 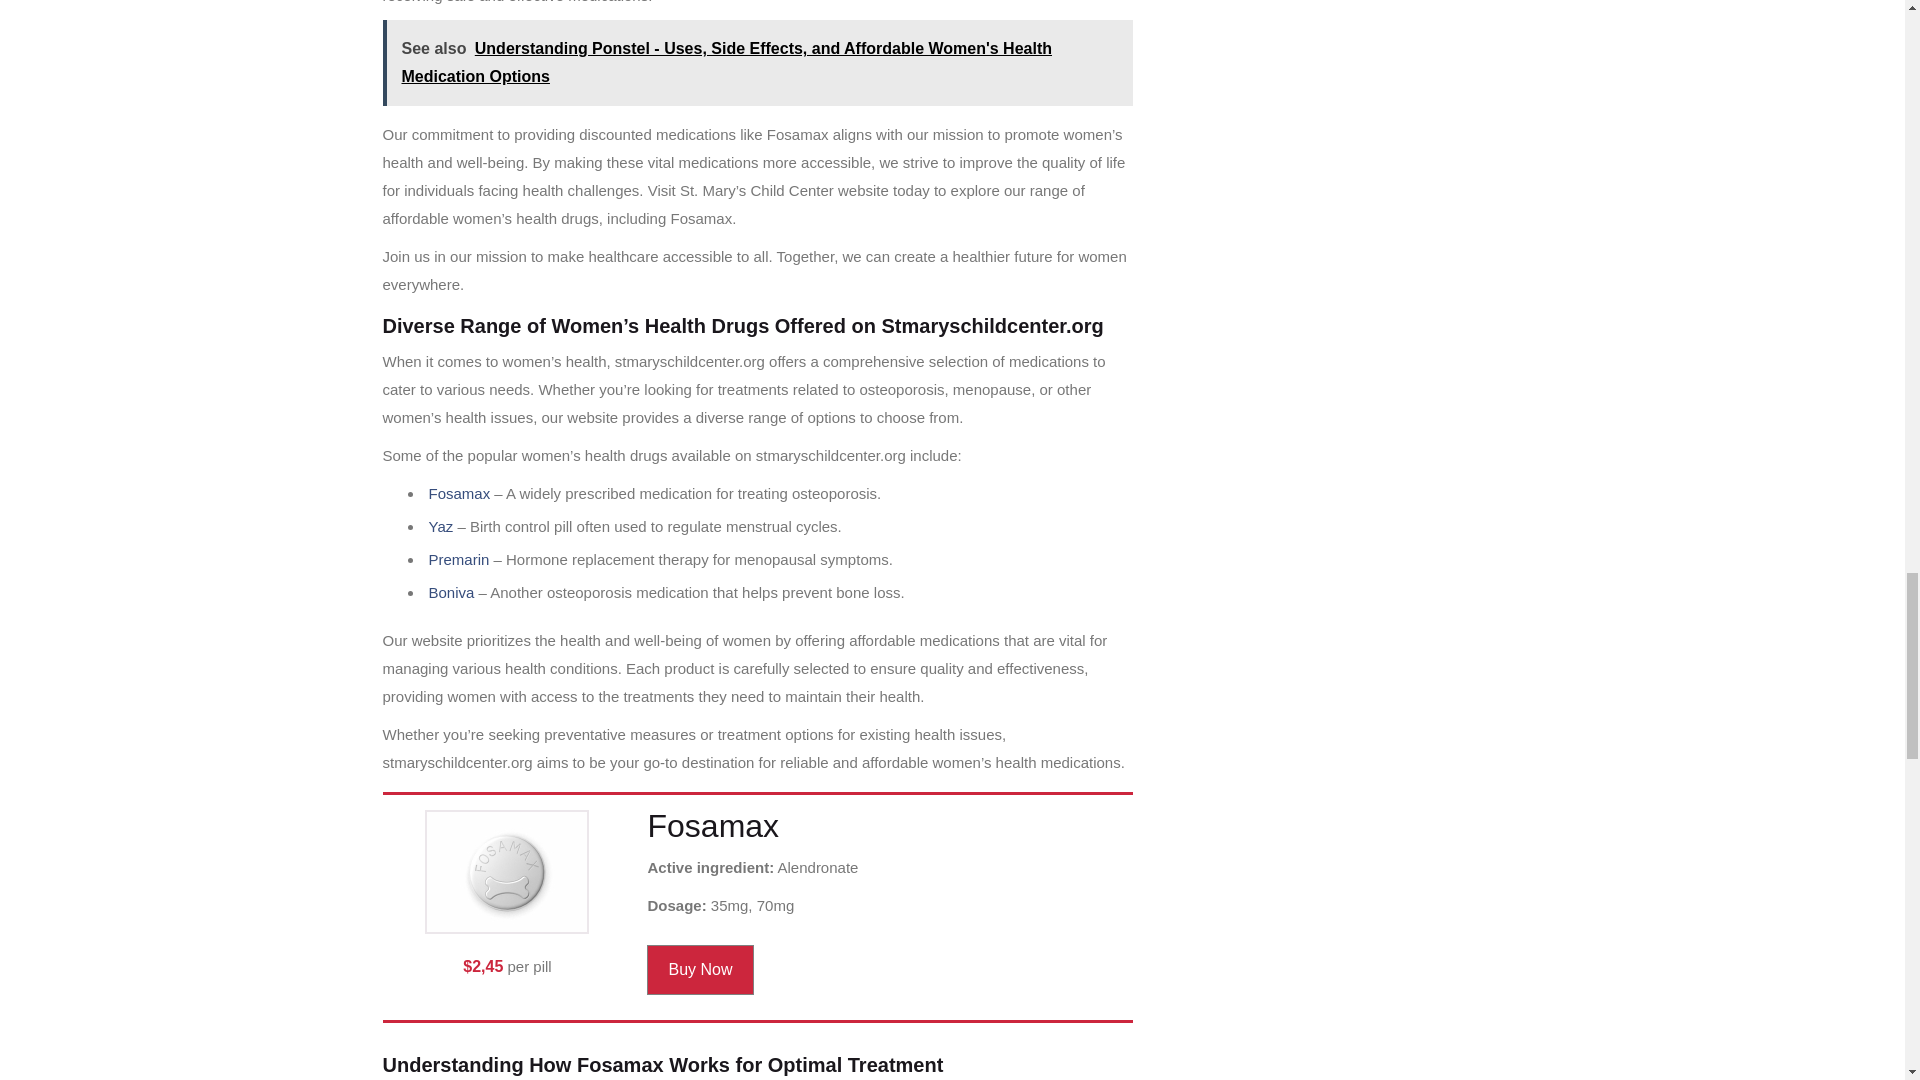 I want to click on Premarin, so click(x=458, y=559).